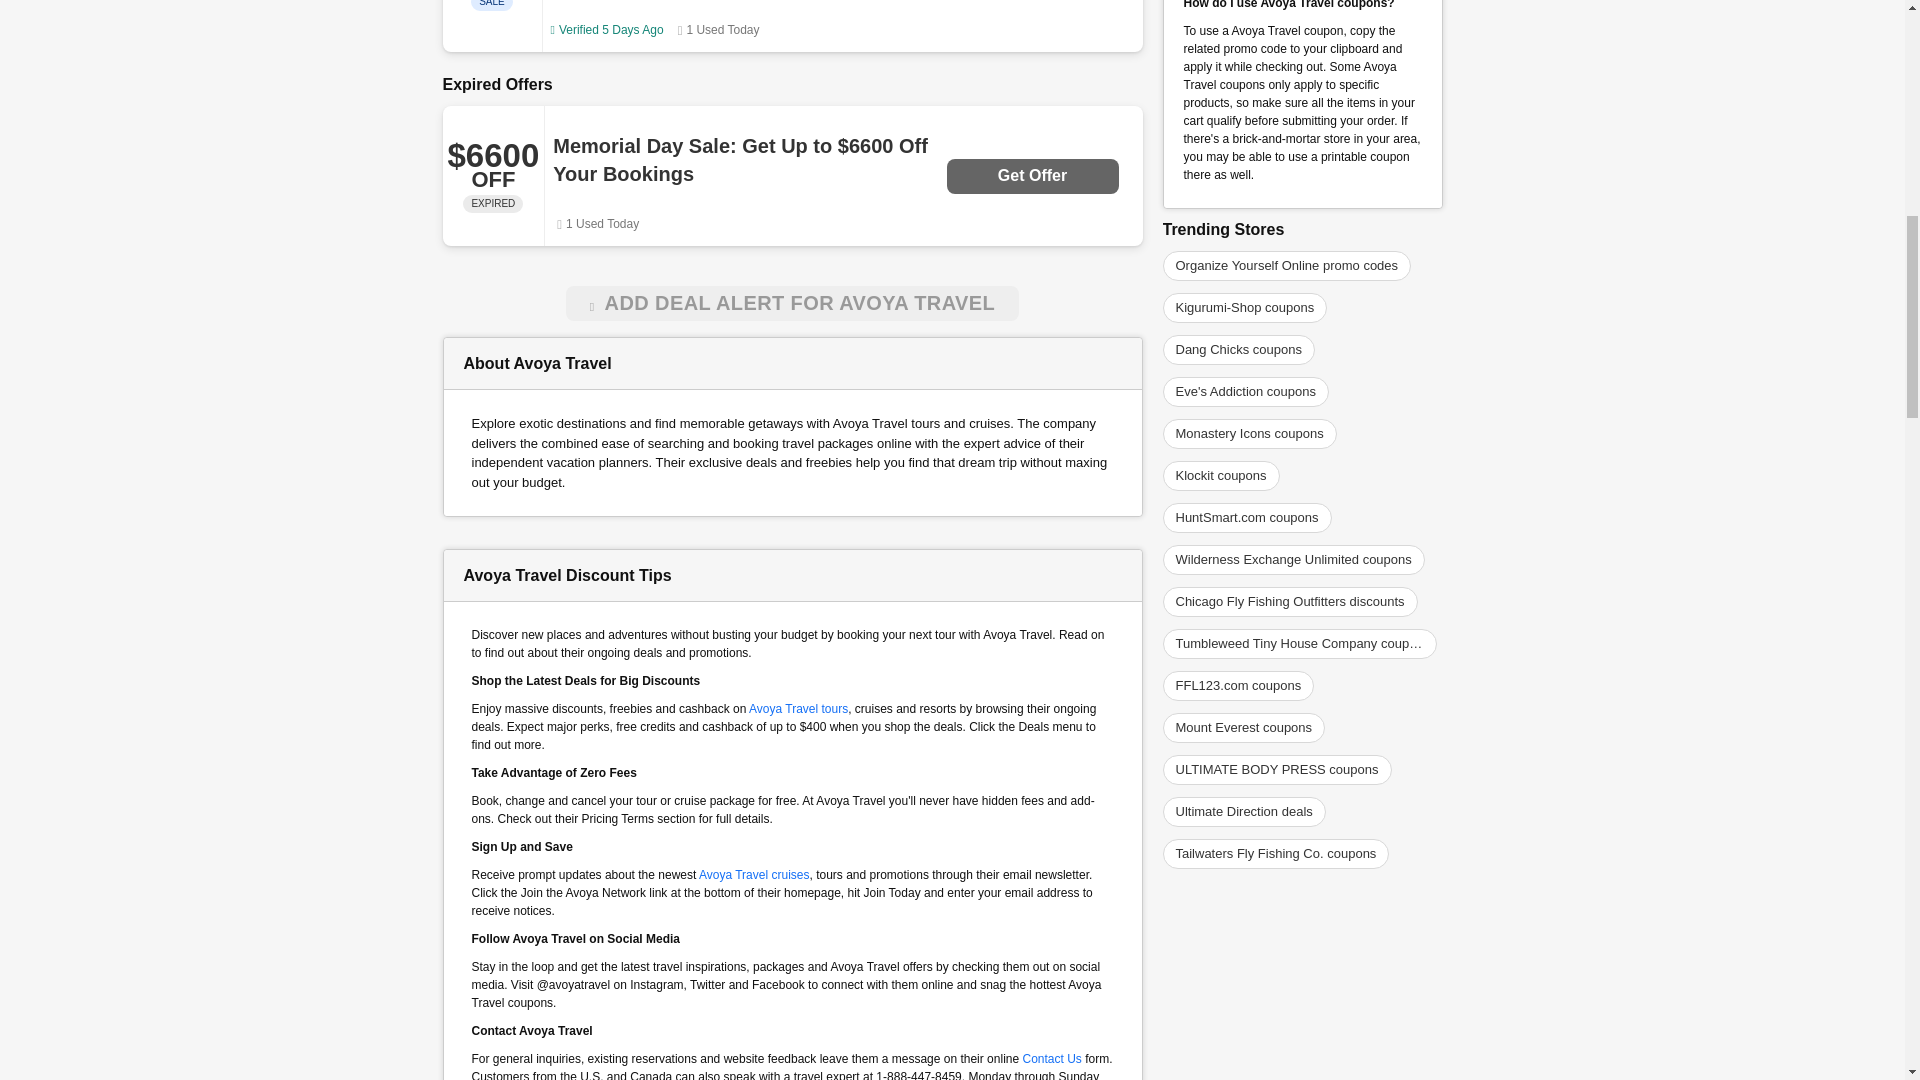 Image resolution: width=1920 pixels, height=1080 pixels. Describe the element at coordinates (754, 875) in the screenshot. I see `Avoya Travel cruises` at that location.